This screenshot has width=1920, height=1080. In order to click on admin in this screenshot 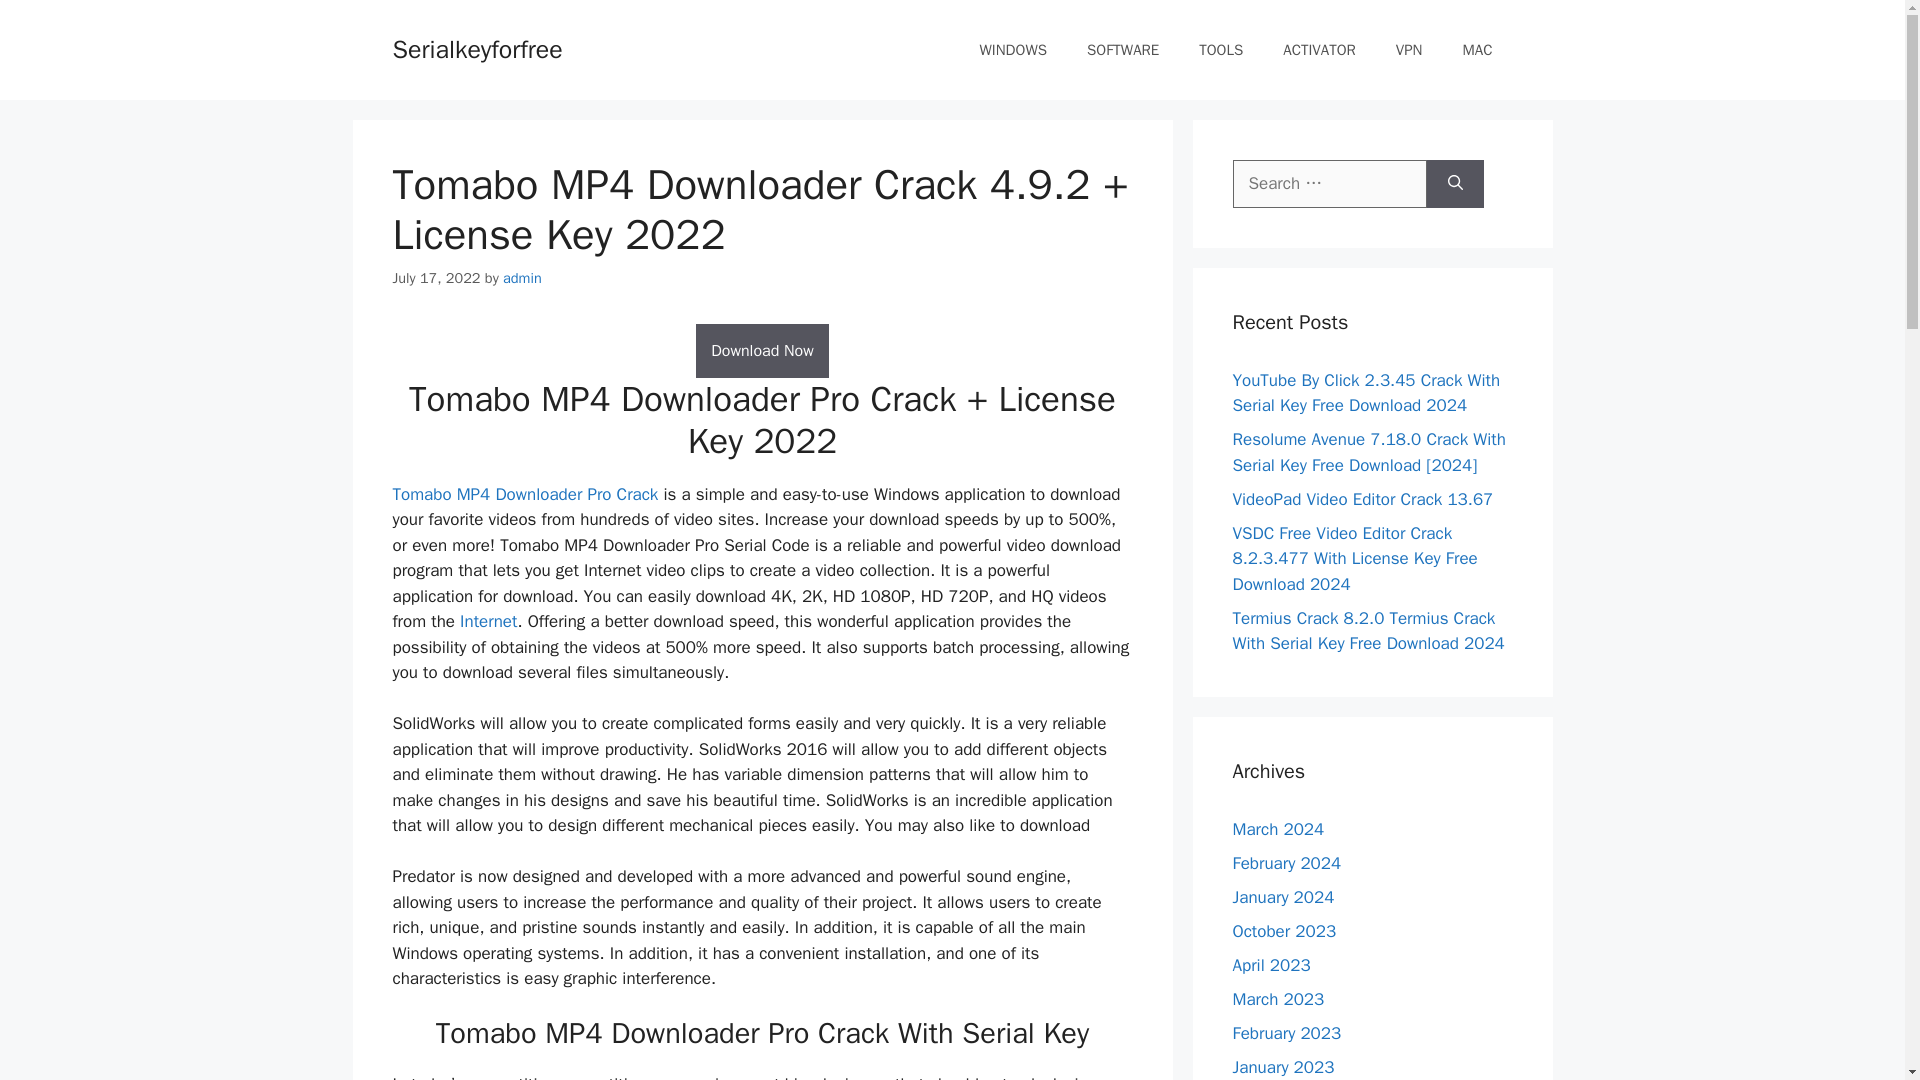, I will do `click(522, 278)`.